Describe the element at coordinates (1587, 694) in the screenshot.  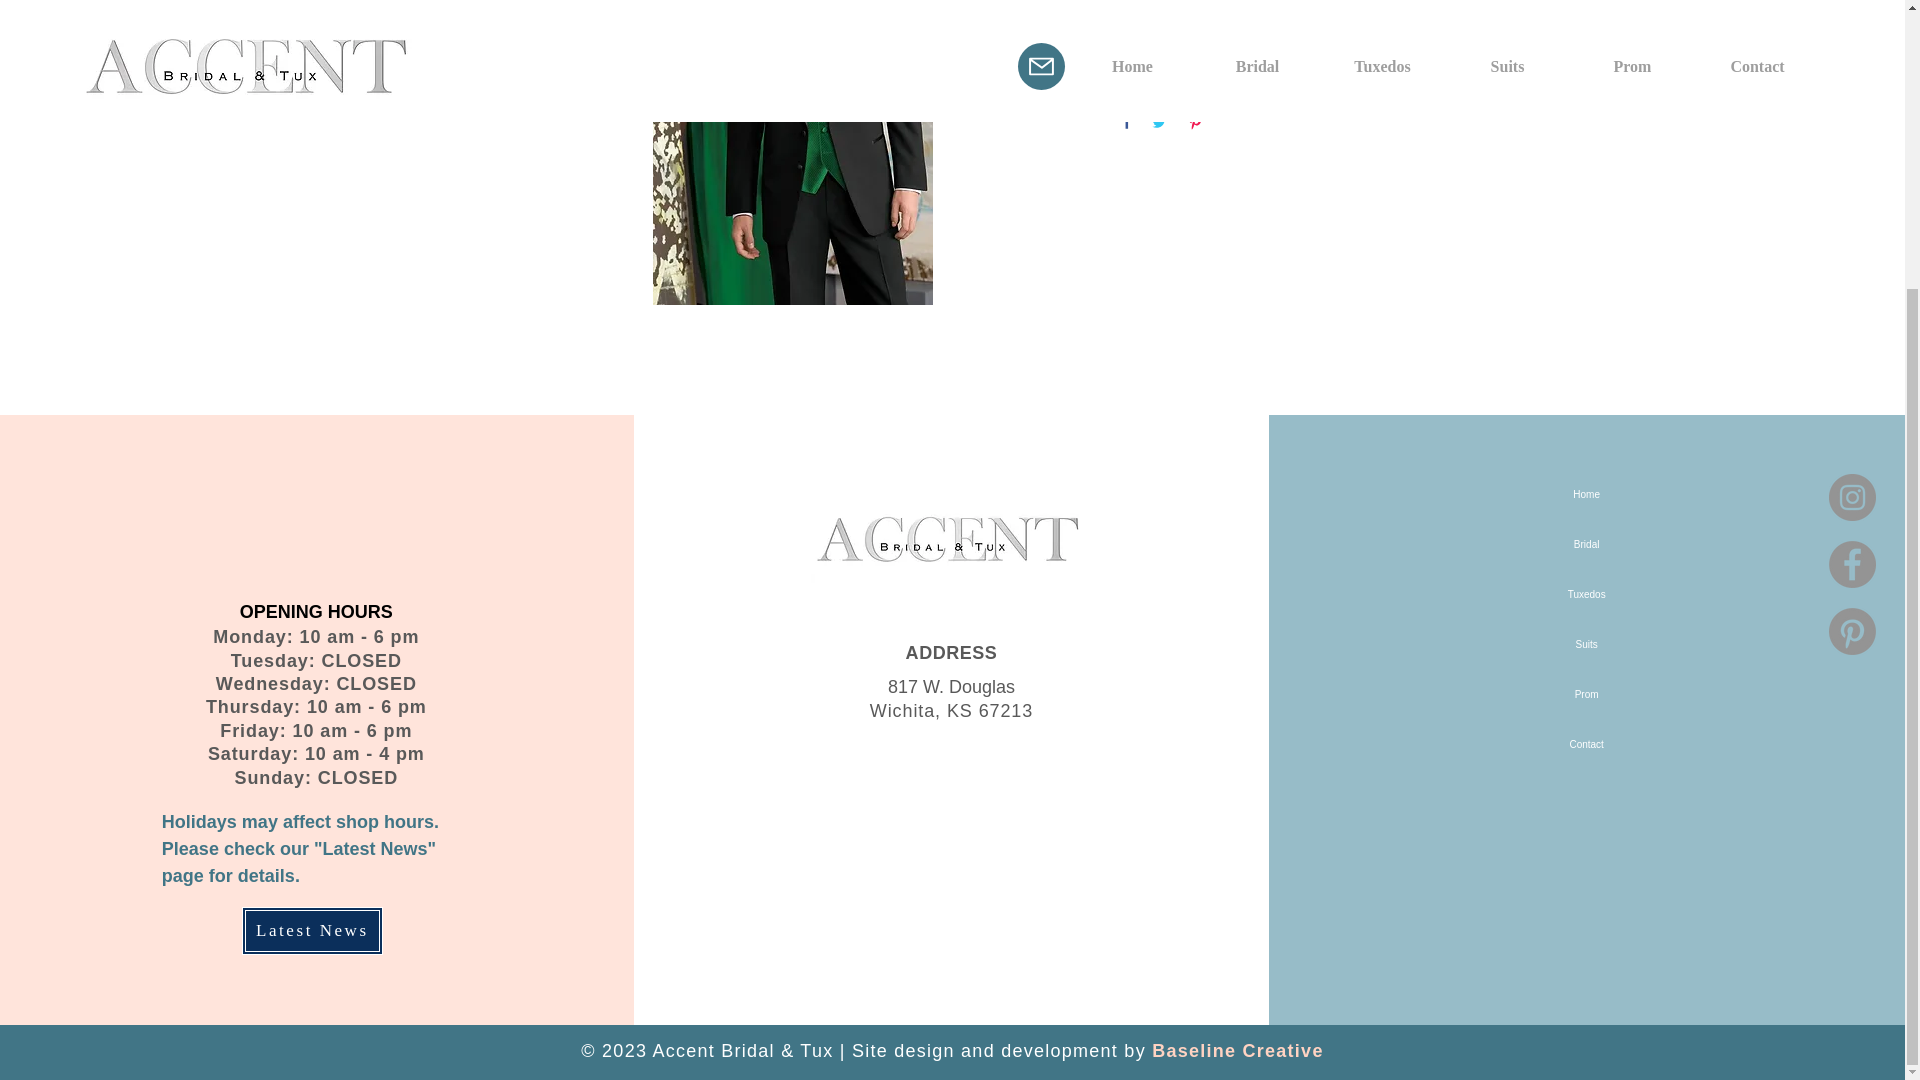
I see `Prom` at that location.